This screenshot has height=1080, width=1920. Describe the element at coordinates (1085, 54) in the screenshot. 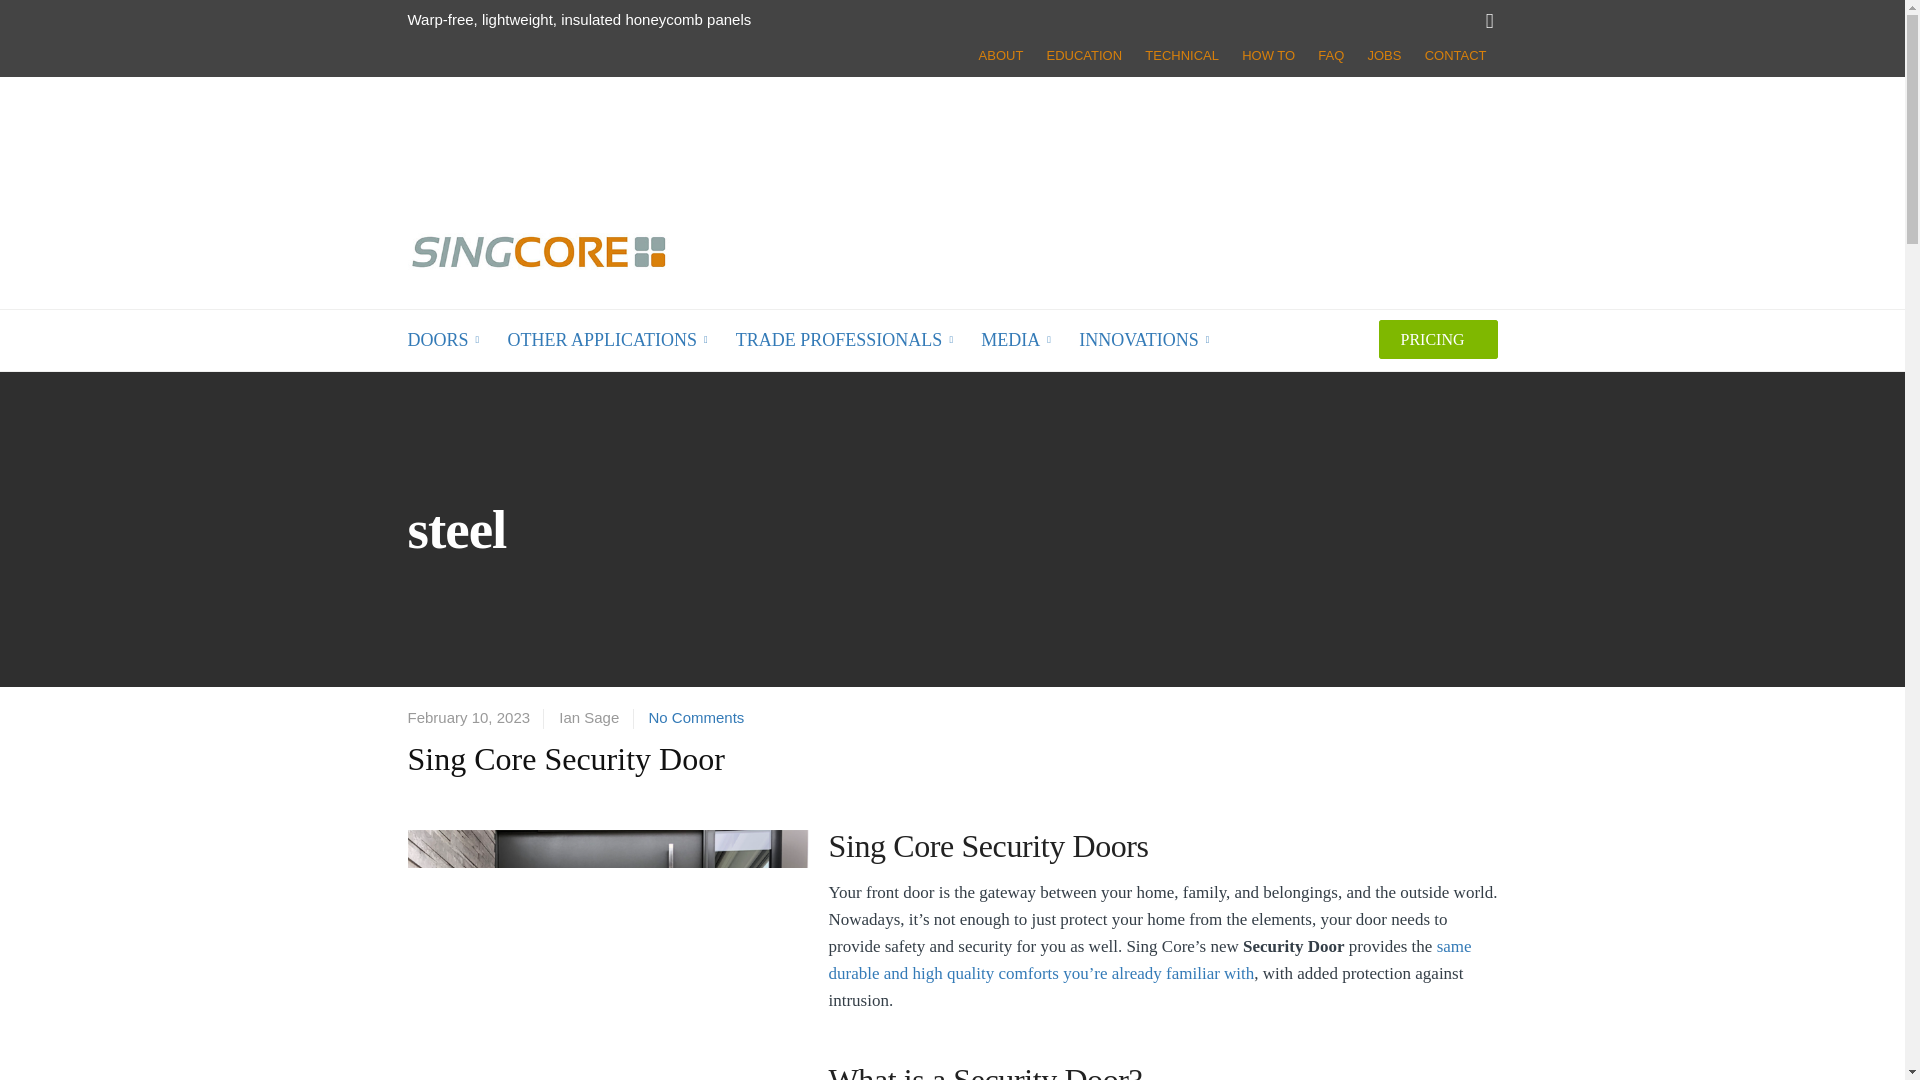

I see `EDUCATION` at that location.